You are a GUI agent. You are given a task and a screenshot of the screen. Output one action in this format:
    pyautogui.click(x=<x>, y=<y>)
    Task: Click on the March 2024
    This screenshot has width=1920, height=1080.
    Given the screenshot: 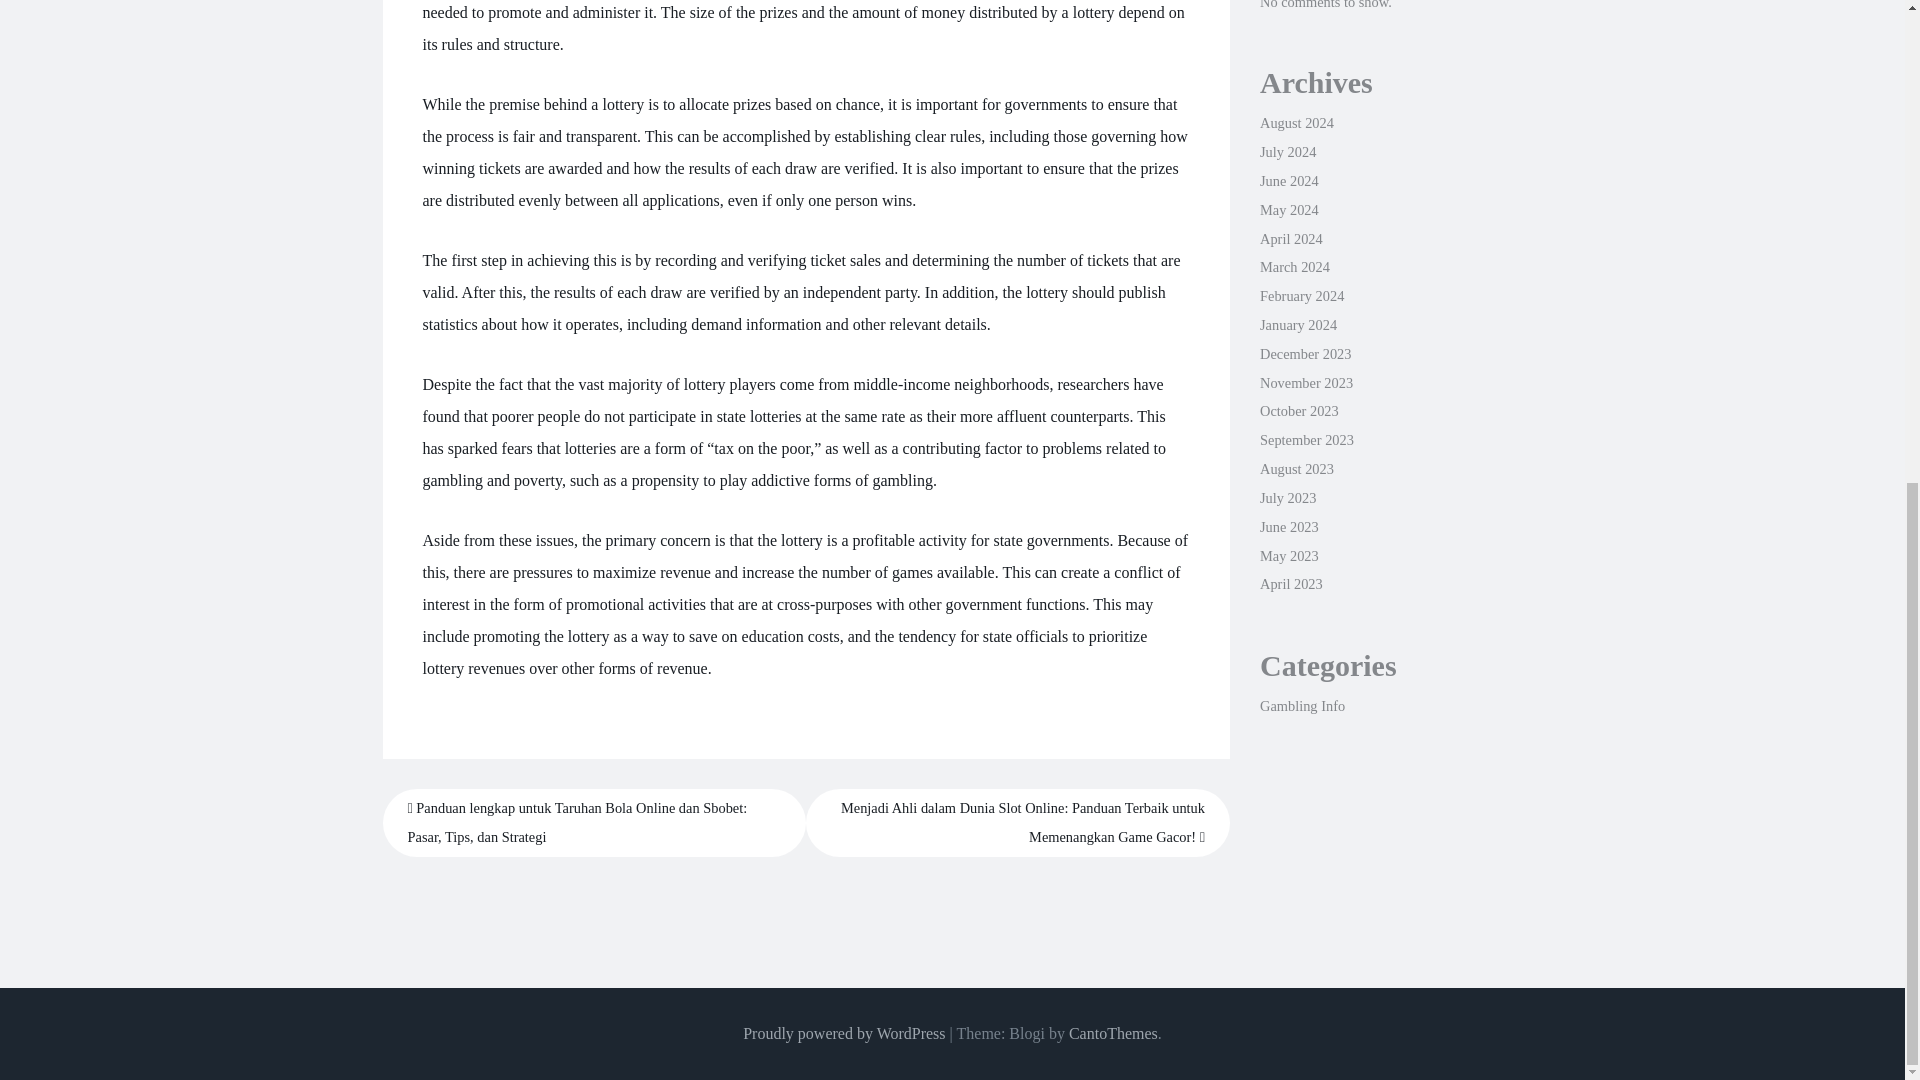 What is the action you would take?
    pyautogui.click(x=1294, y=267)
    